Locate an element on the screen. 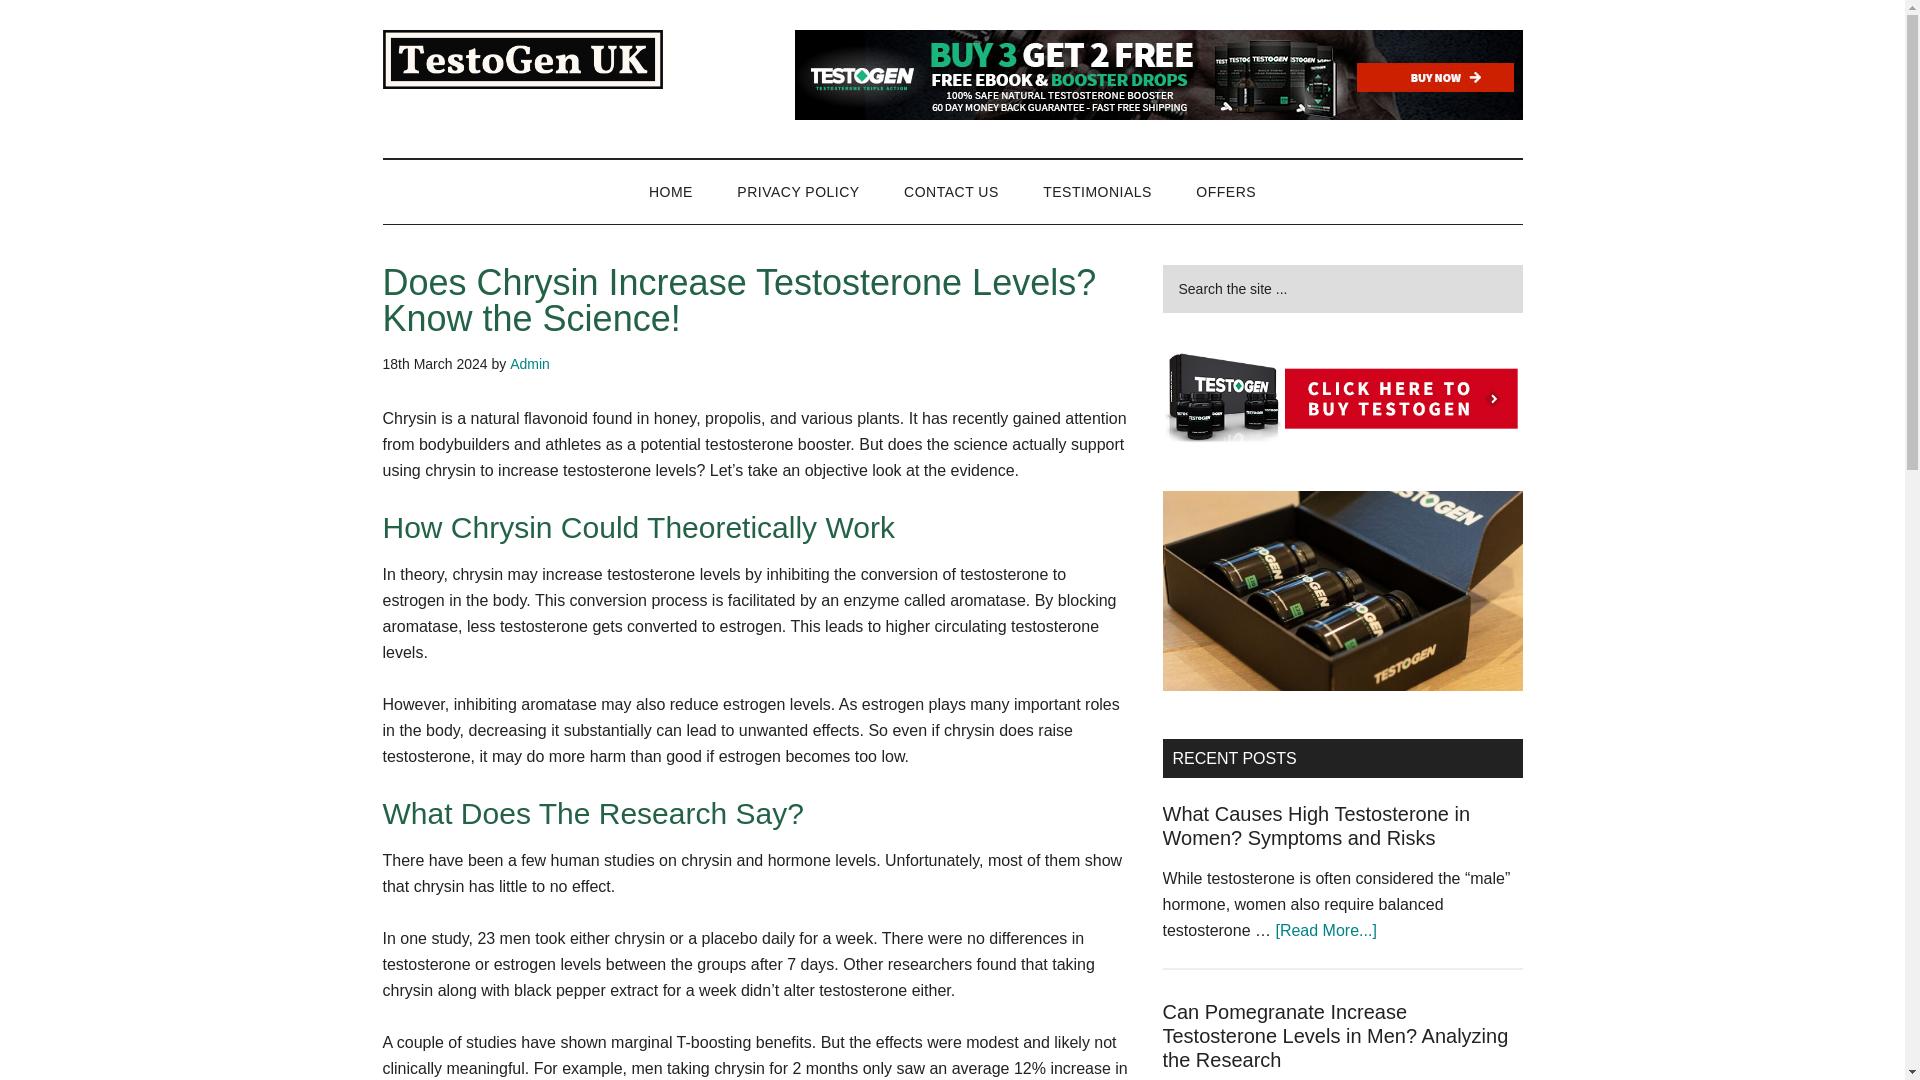  OFFERS is located at coordinates (1226, 191).